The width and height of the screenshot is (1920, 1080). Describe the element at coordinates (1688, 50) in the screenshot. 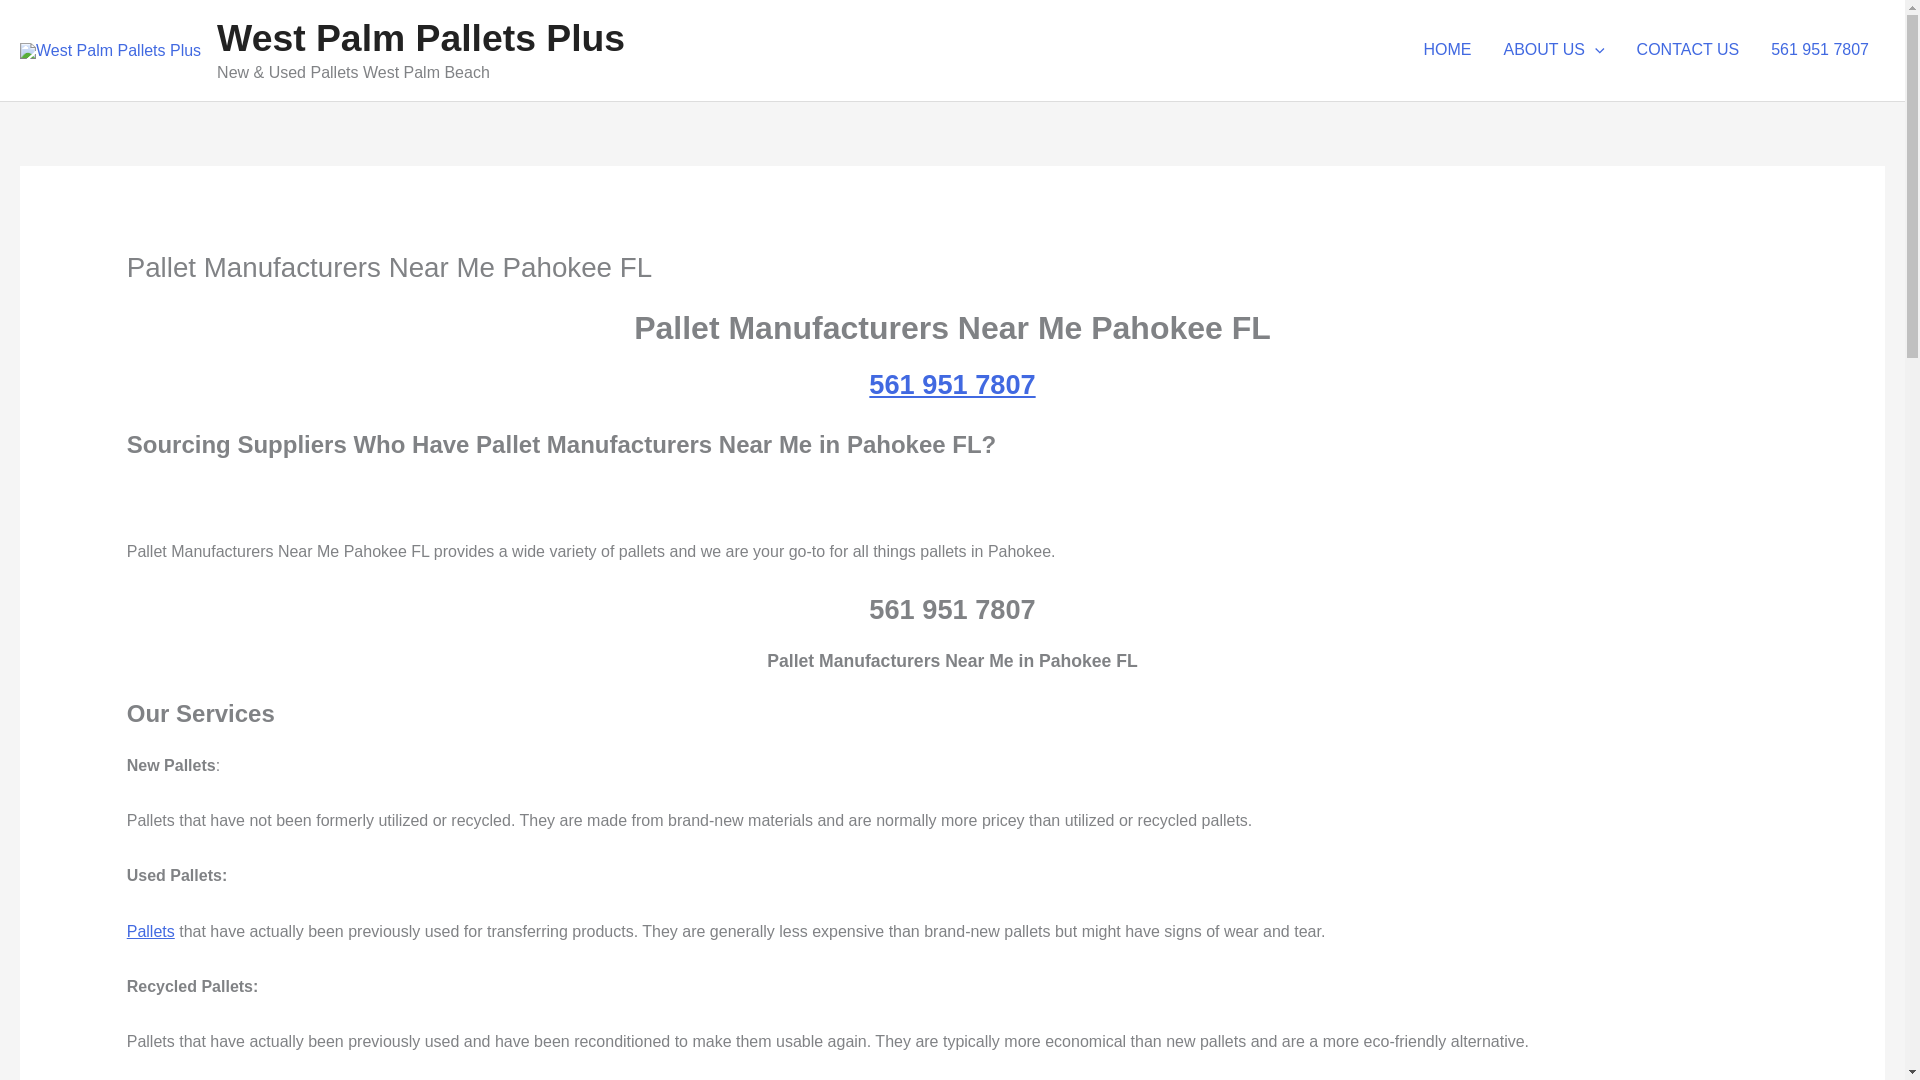

I see `CONTACT US` at that location.